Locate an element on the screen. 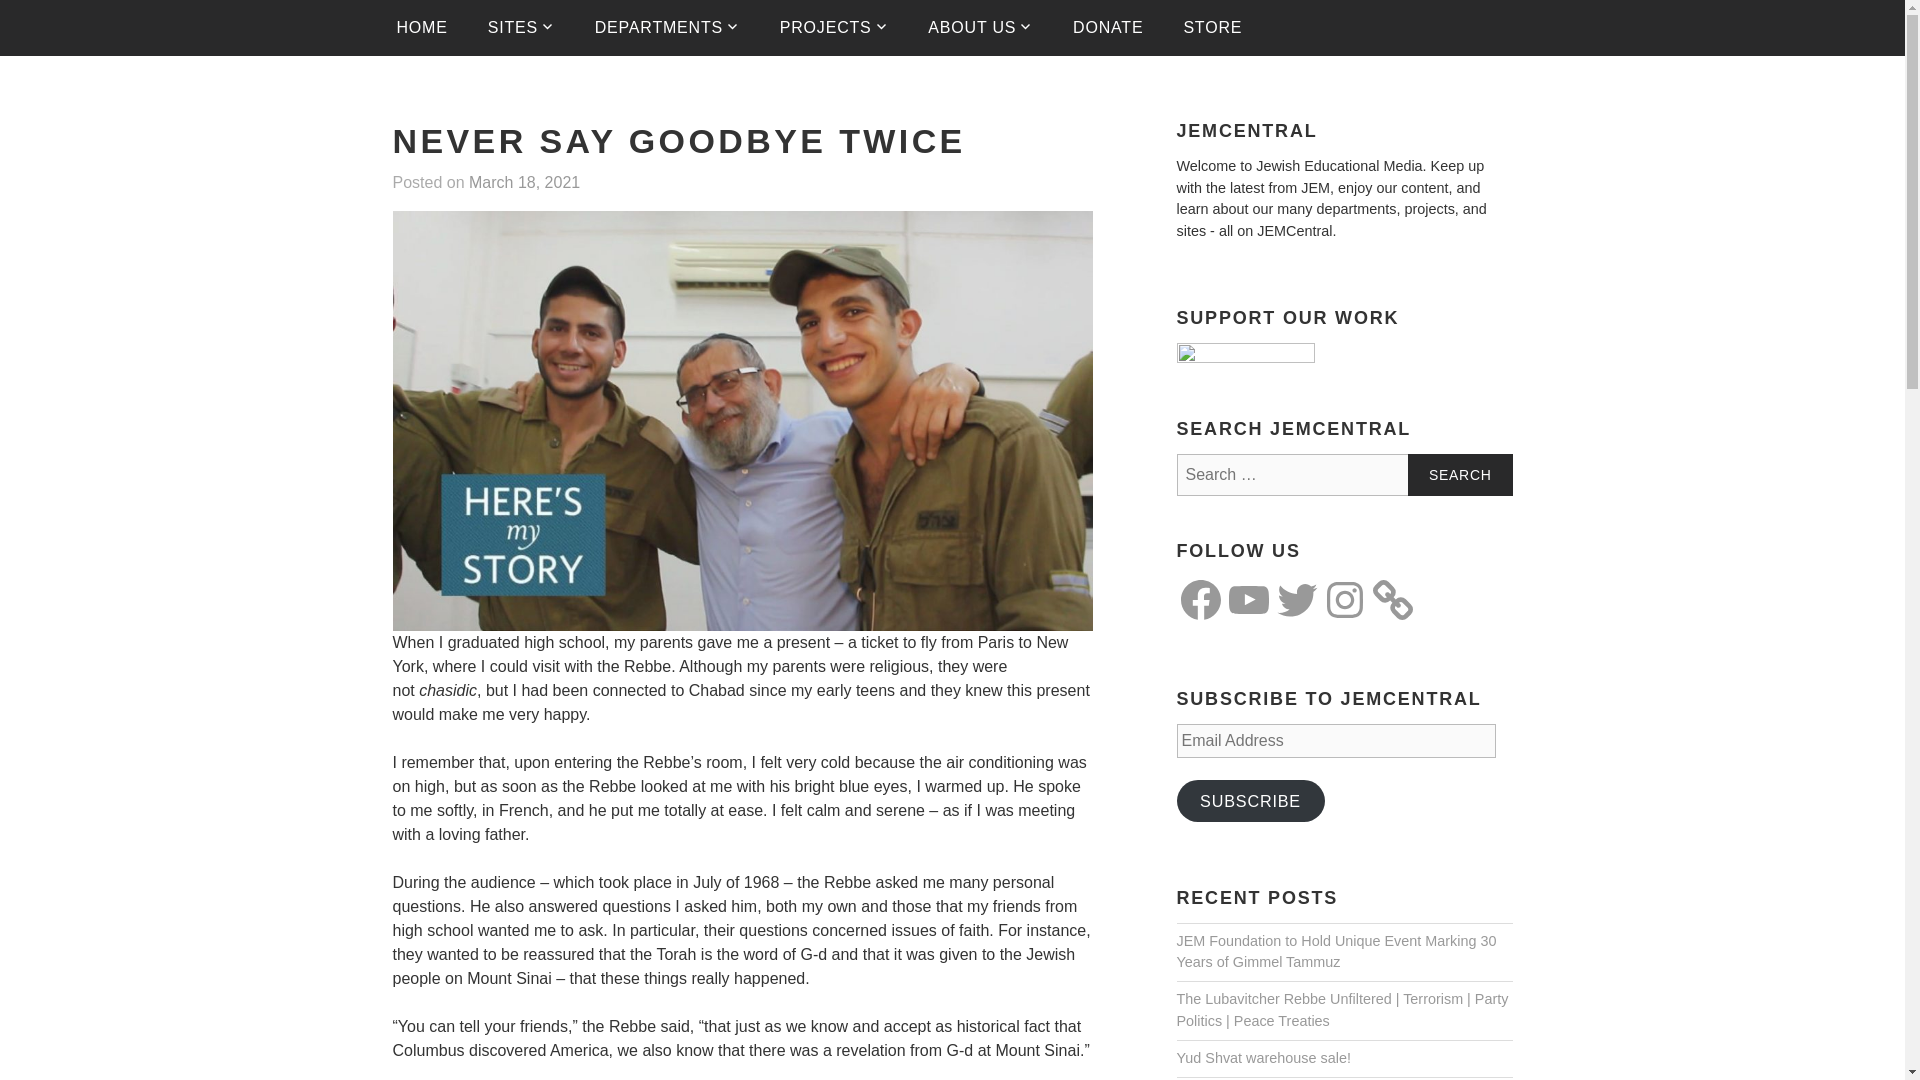 Image resolution: width=1920 pixels, height=1080 pixels. DONATE is located at coordinates (1108, 28).